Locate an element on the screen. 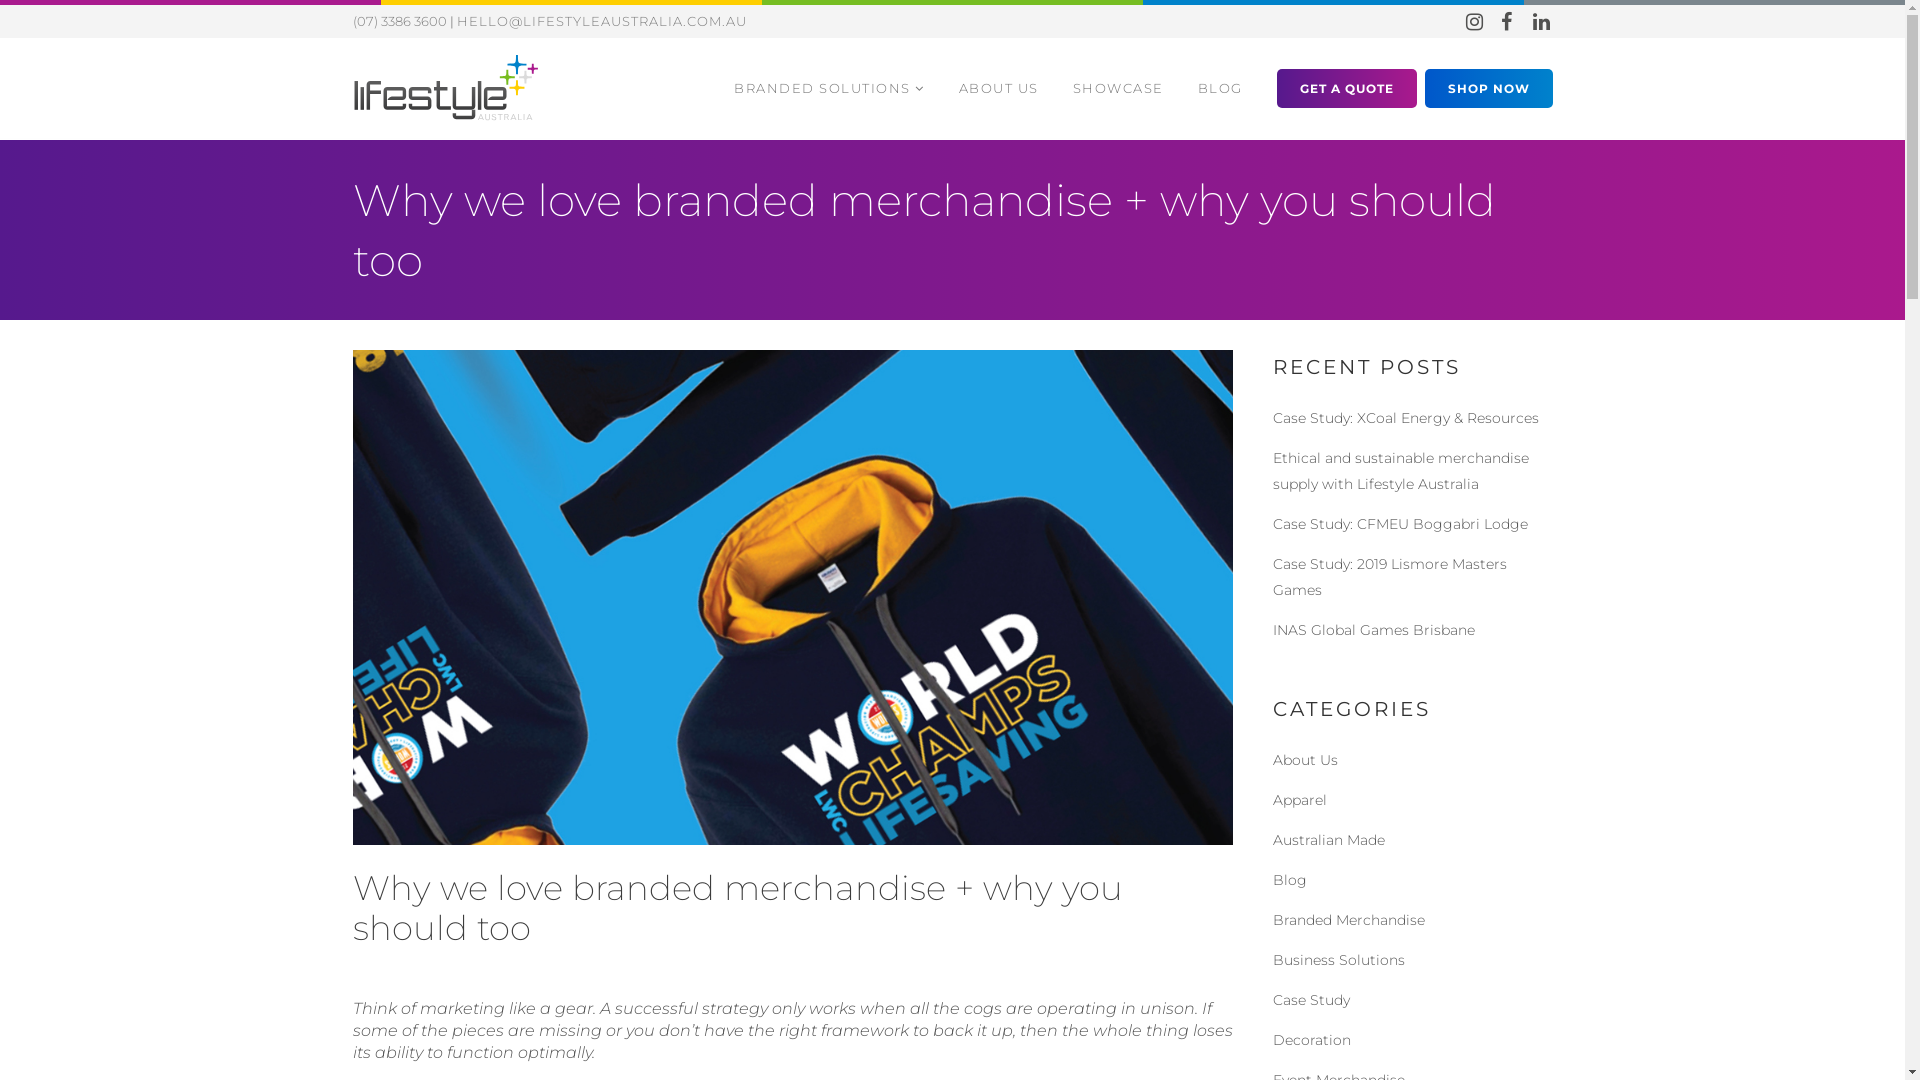  Lemon Tree is located at coordinates (694, 962).